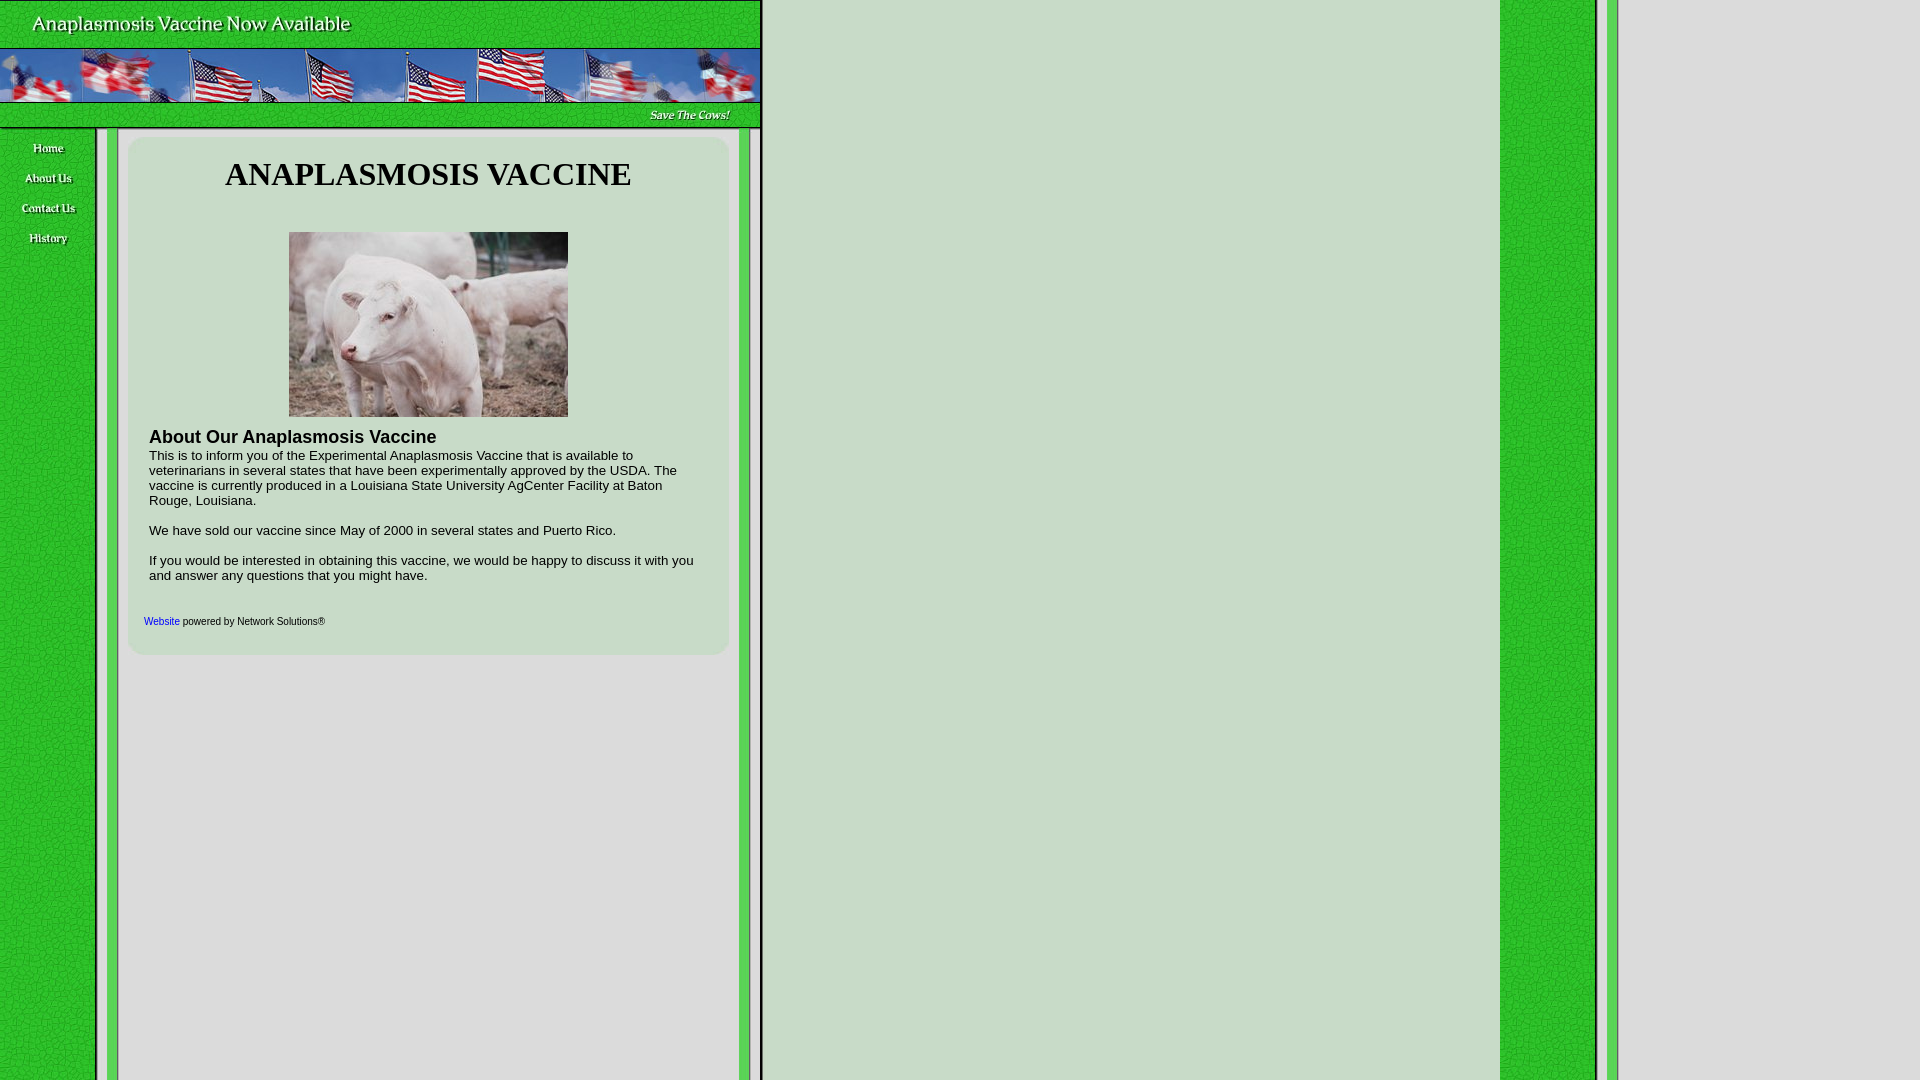 Image resolution: width=1920 pixels, height=1080 pixels. What do you see at coordinates (162, 621) in the screenshot?
I see `Website` at bounding box center [162, 621].